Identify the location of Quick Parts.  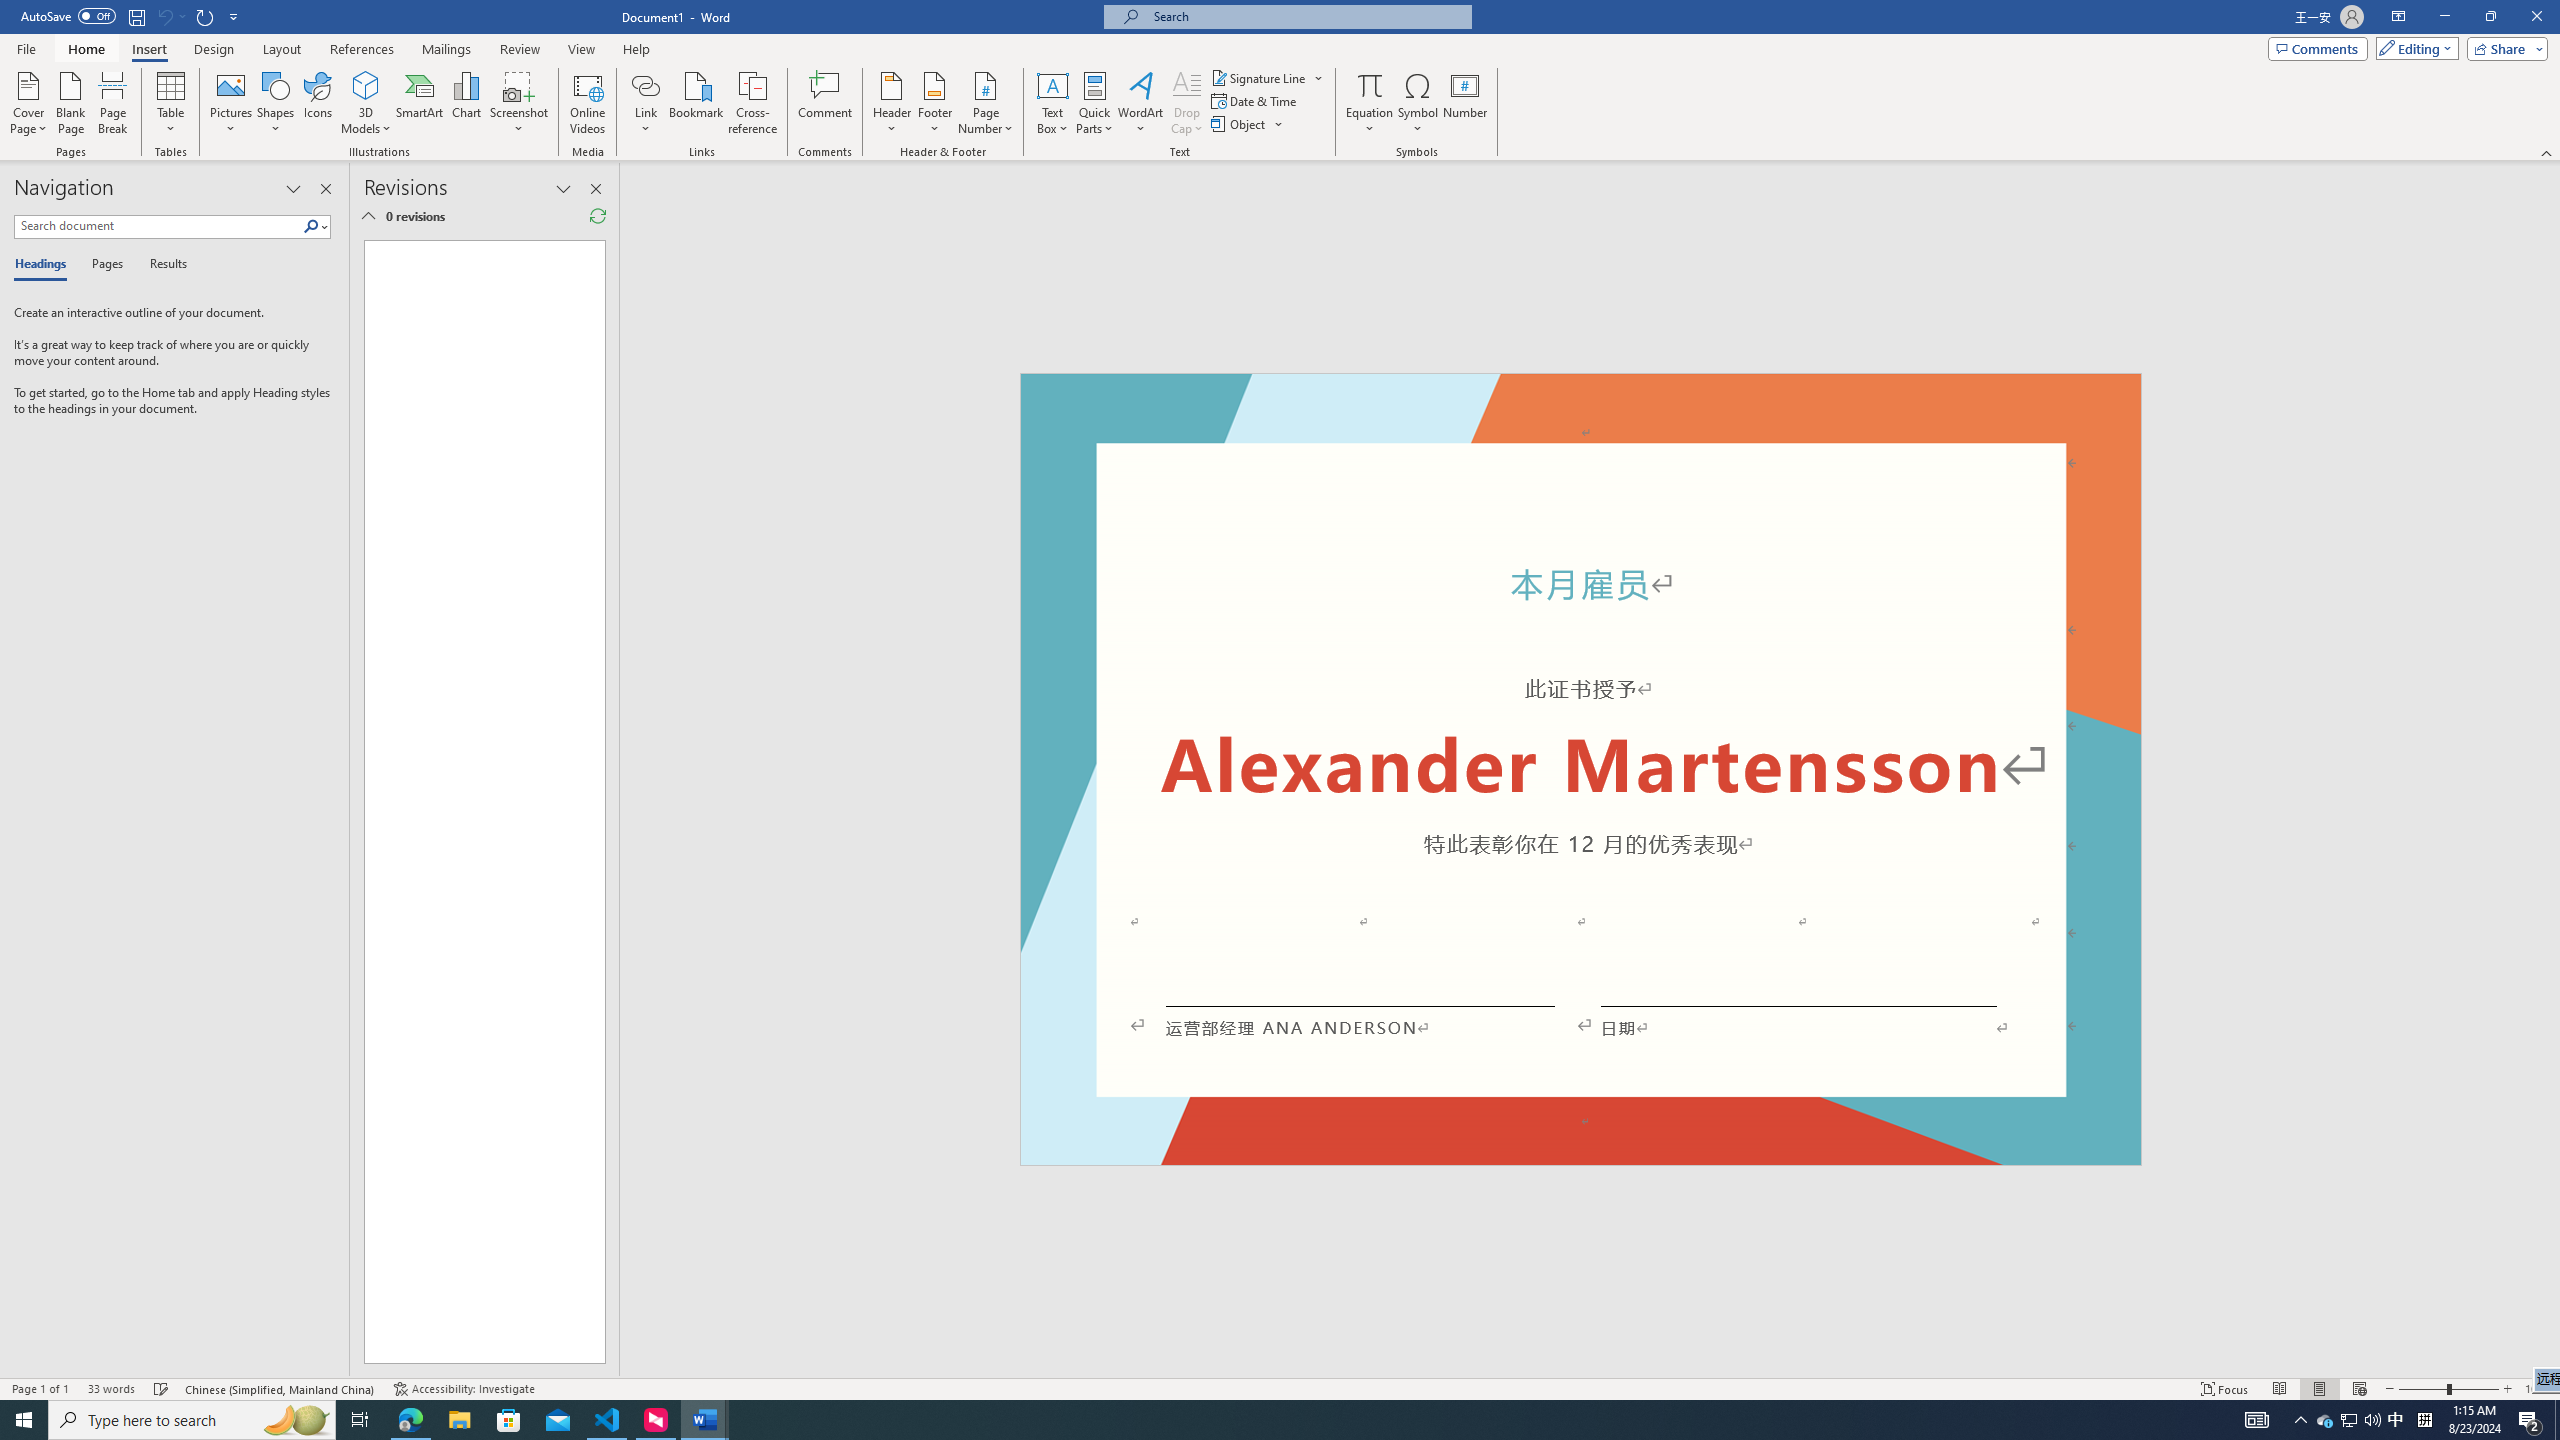
(1096, 103).